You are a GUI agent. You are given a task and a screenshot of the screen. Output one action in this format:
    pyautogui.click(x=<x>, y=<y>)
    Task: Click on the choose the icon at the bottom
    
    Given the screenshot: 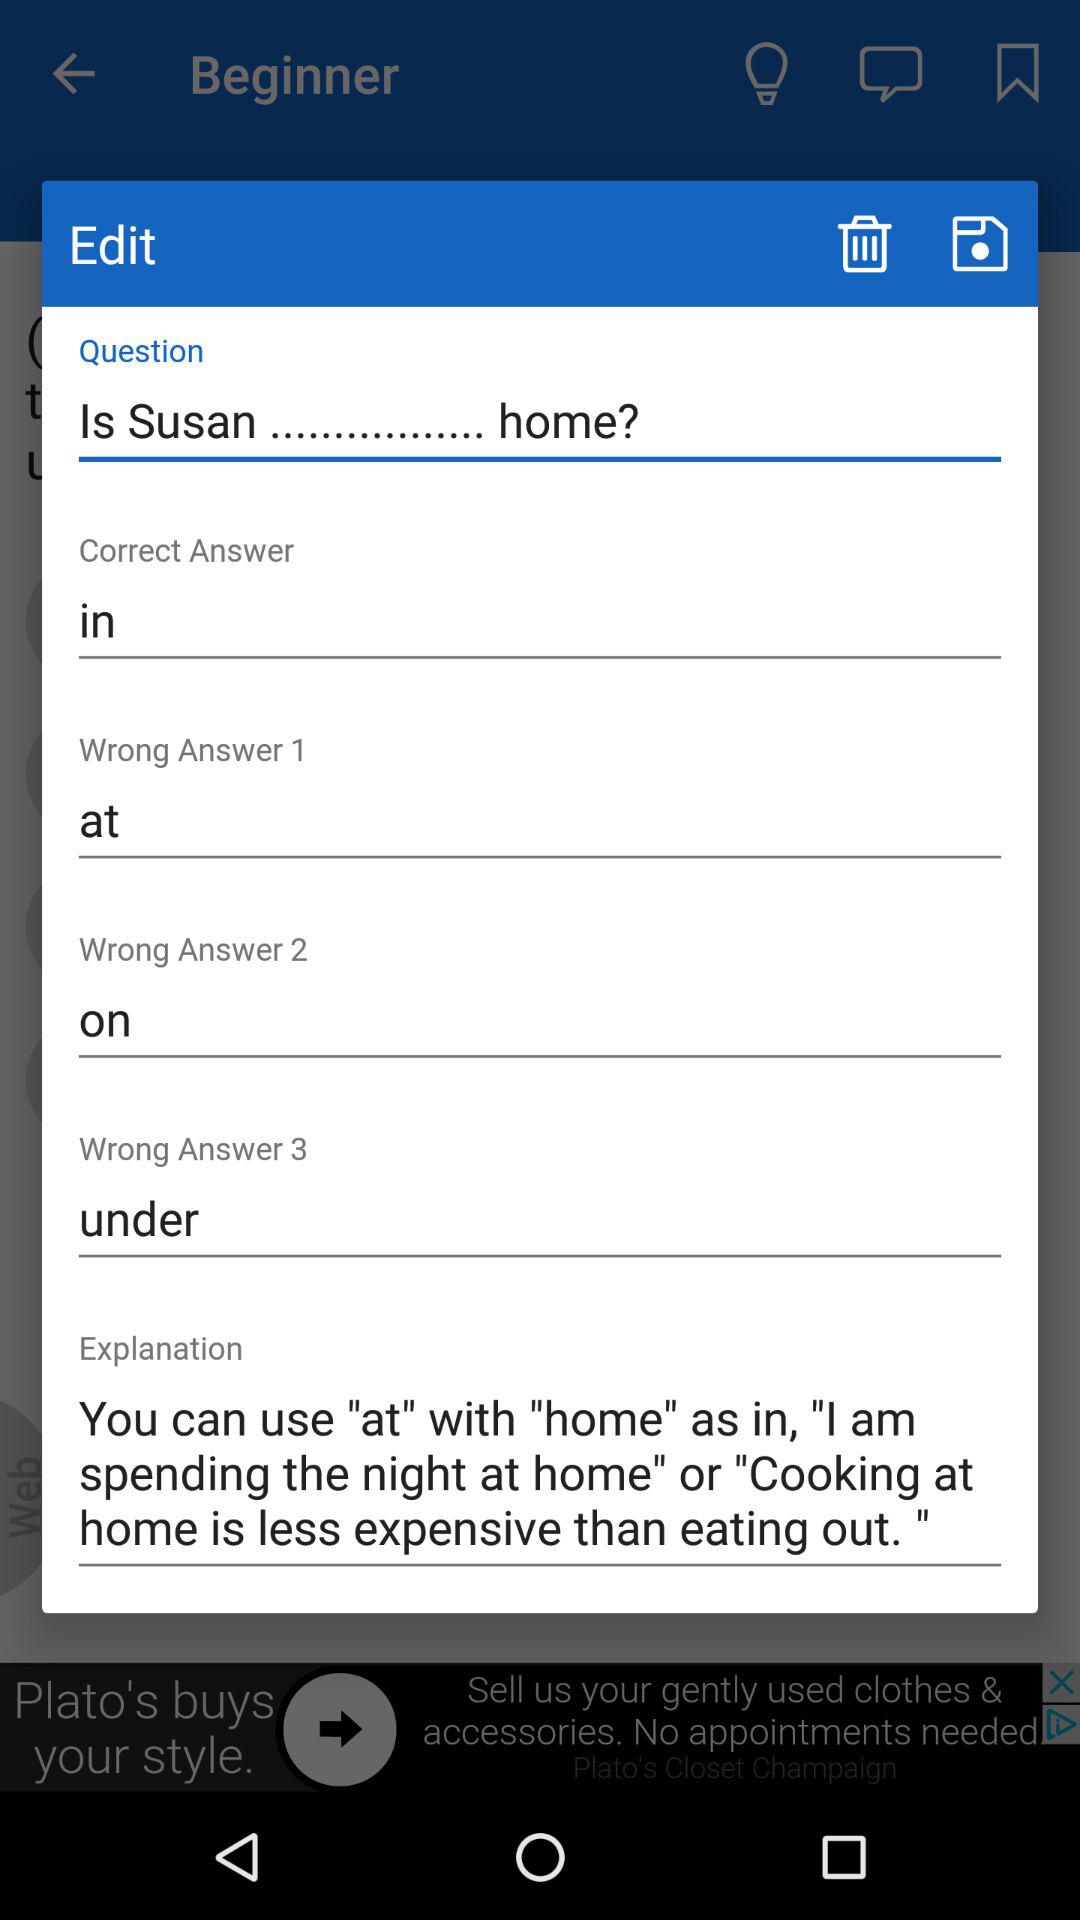 What is the action you would take?
    pyautogui.click(x=540, y=1472)
    